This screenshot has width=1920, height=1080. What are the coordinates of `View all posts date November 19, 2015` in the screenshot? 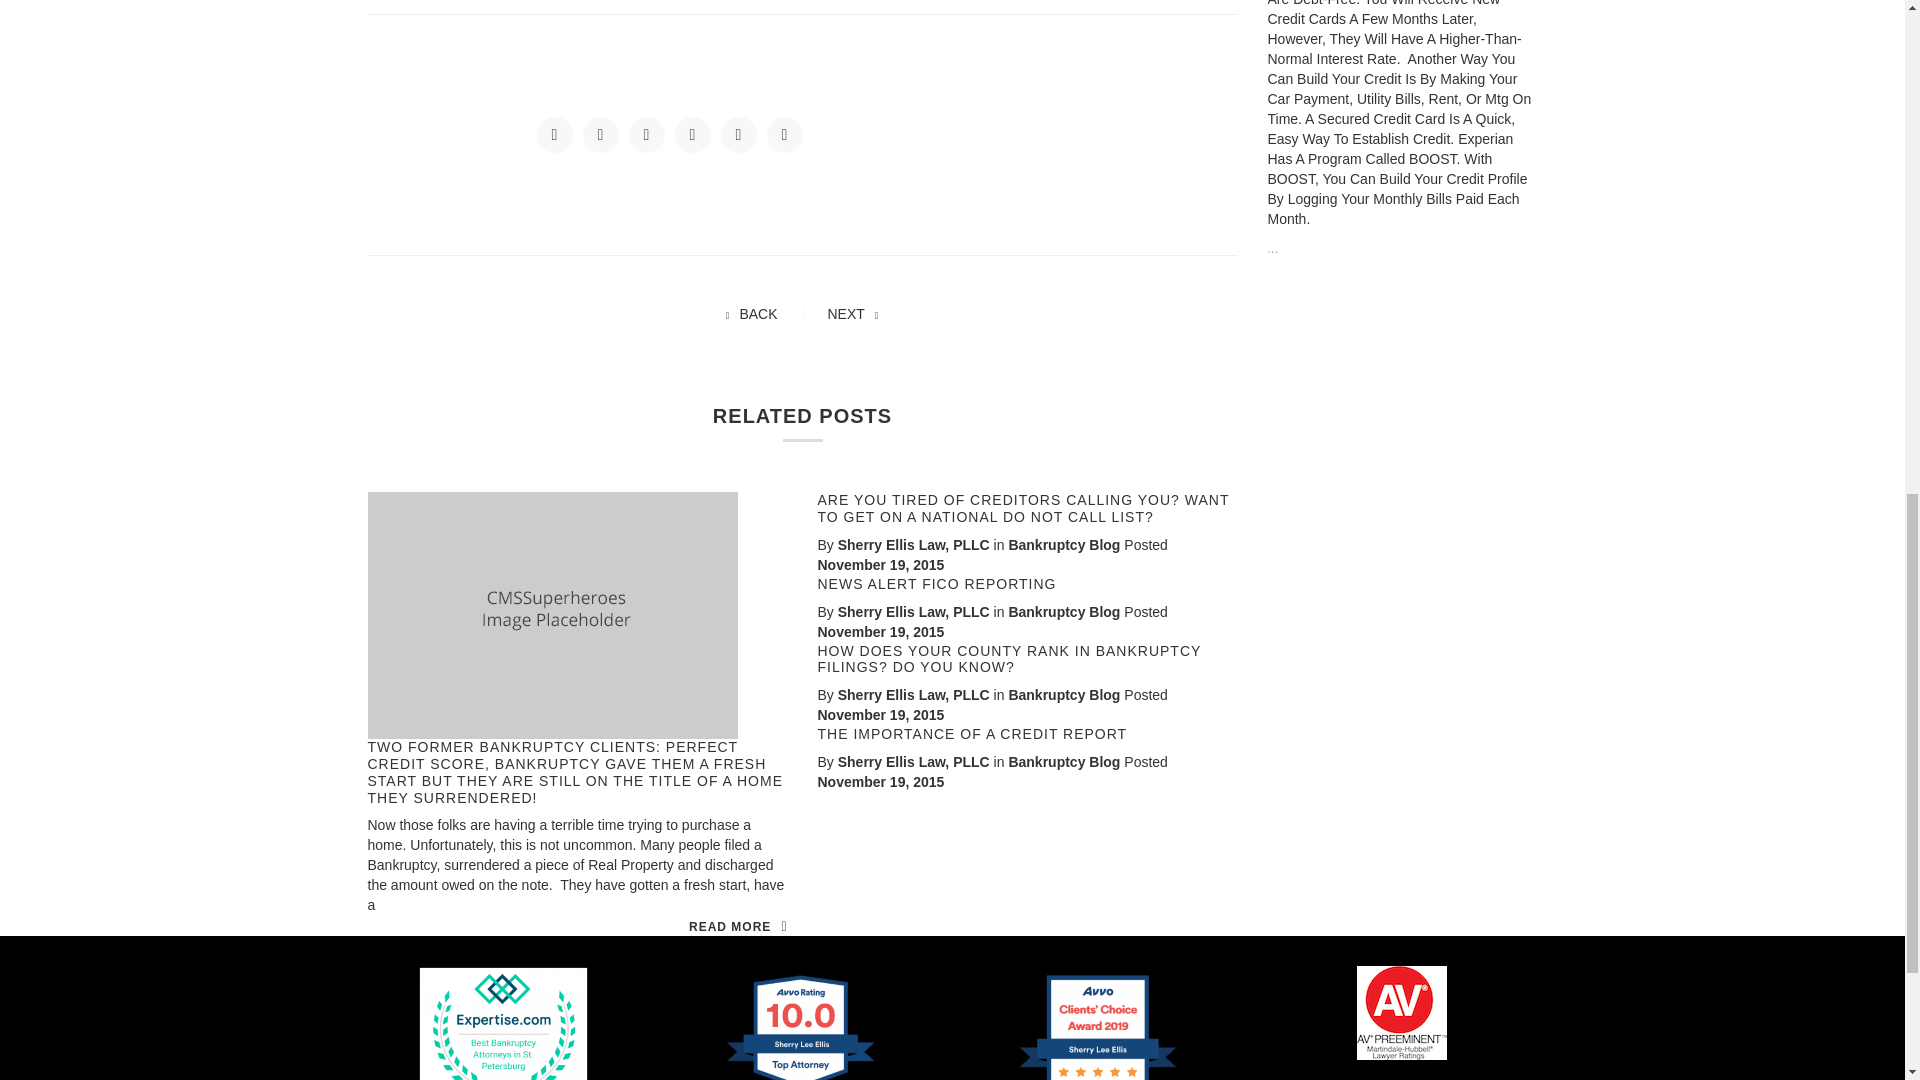 It's located at (880, 632).